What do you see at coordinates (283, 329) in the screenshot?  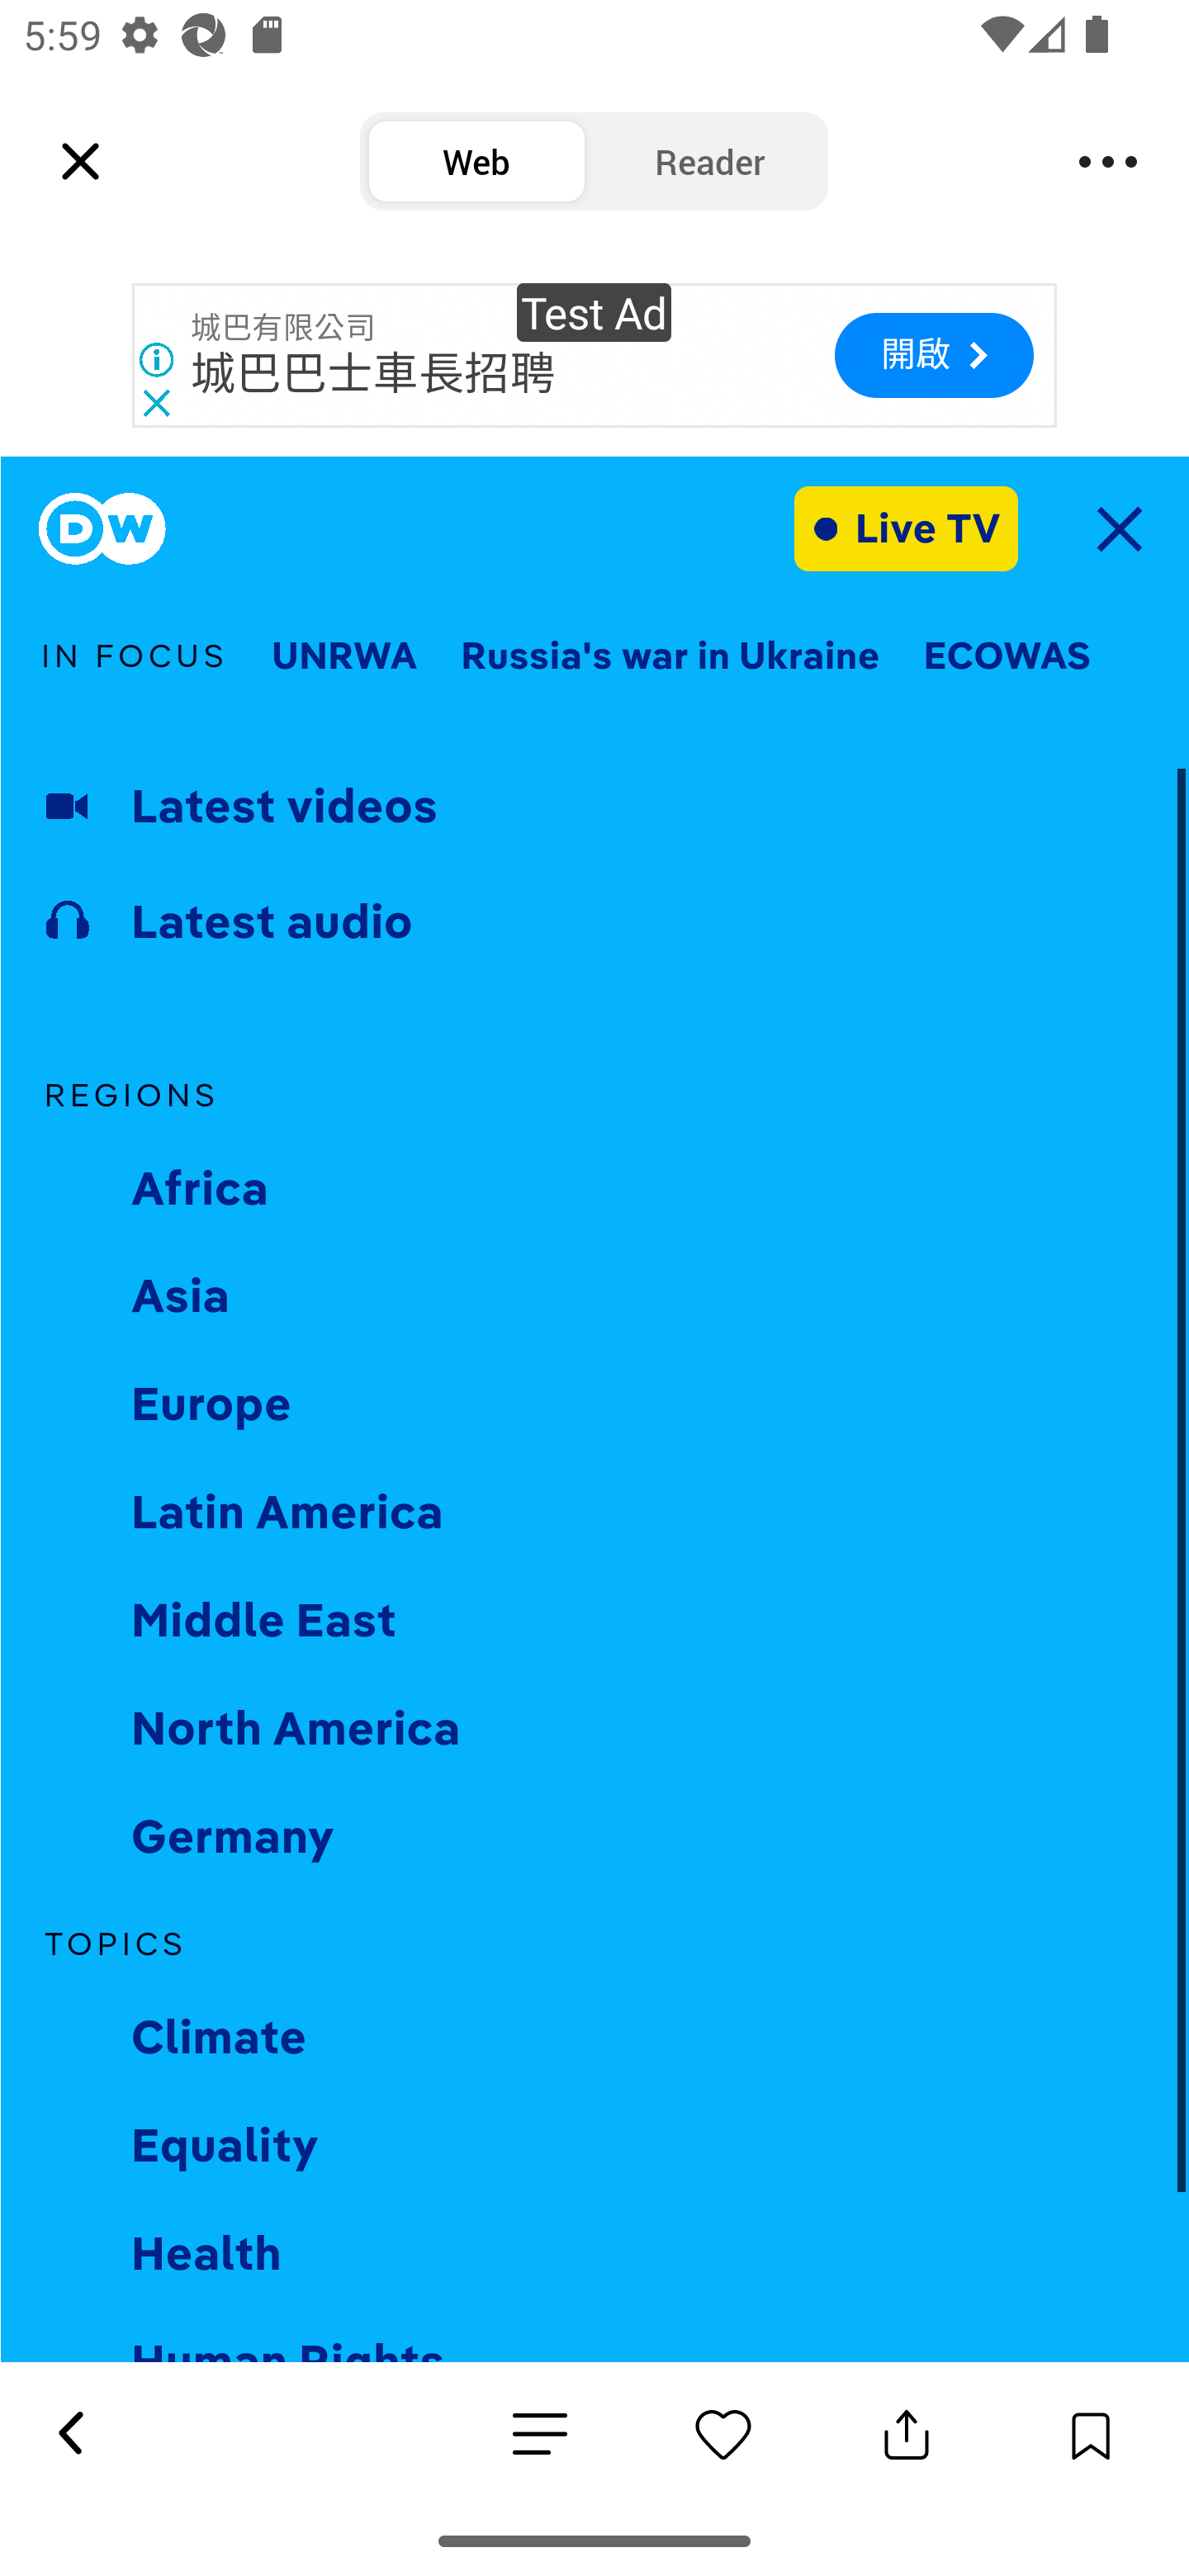 I see `城巴有限公司` at bounding box center [283, 329].